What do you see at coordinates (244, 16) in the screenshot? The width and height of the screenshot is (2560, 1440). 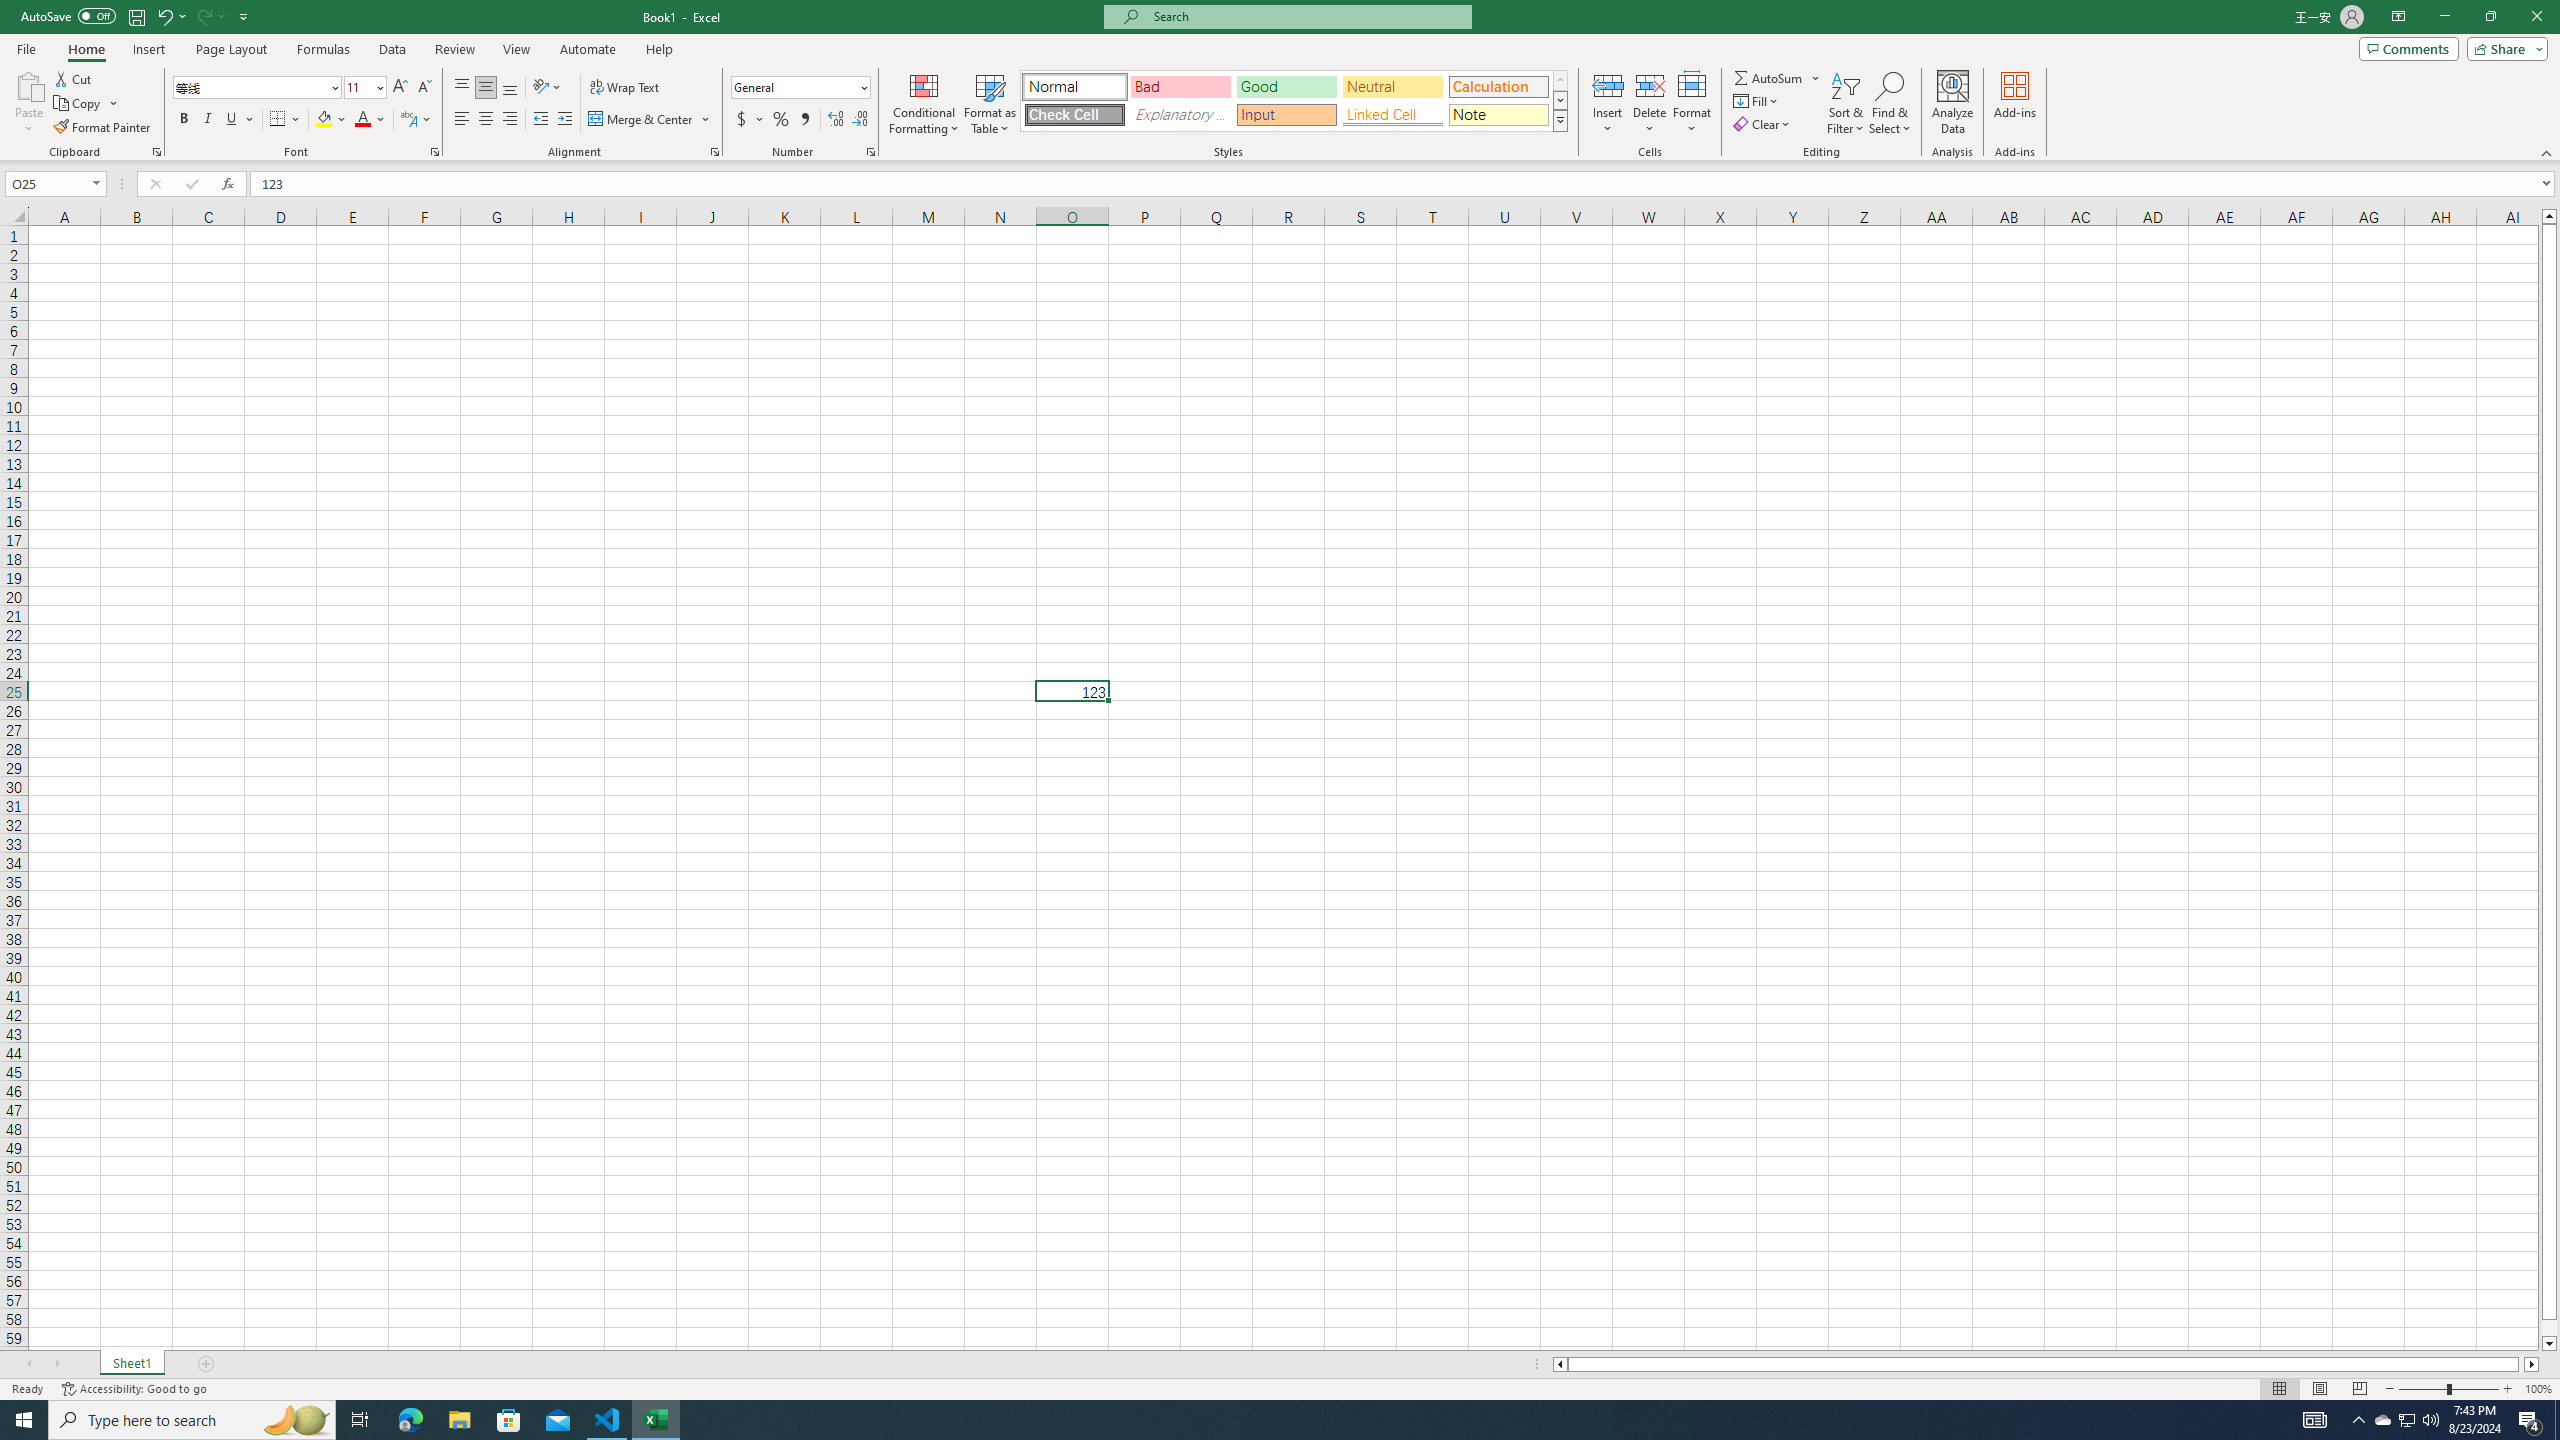 I see `Customize Quick Access Toolbar` at bounding box center [244, 16].